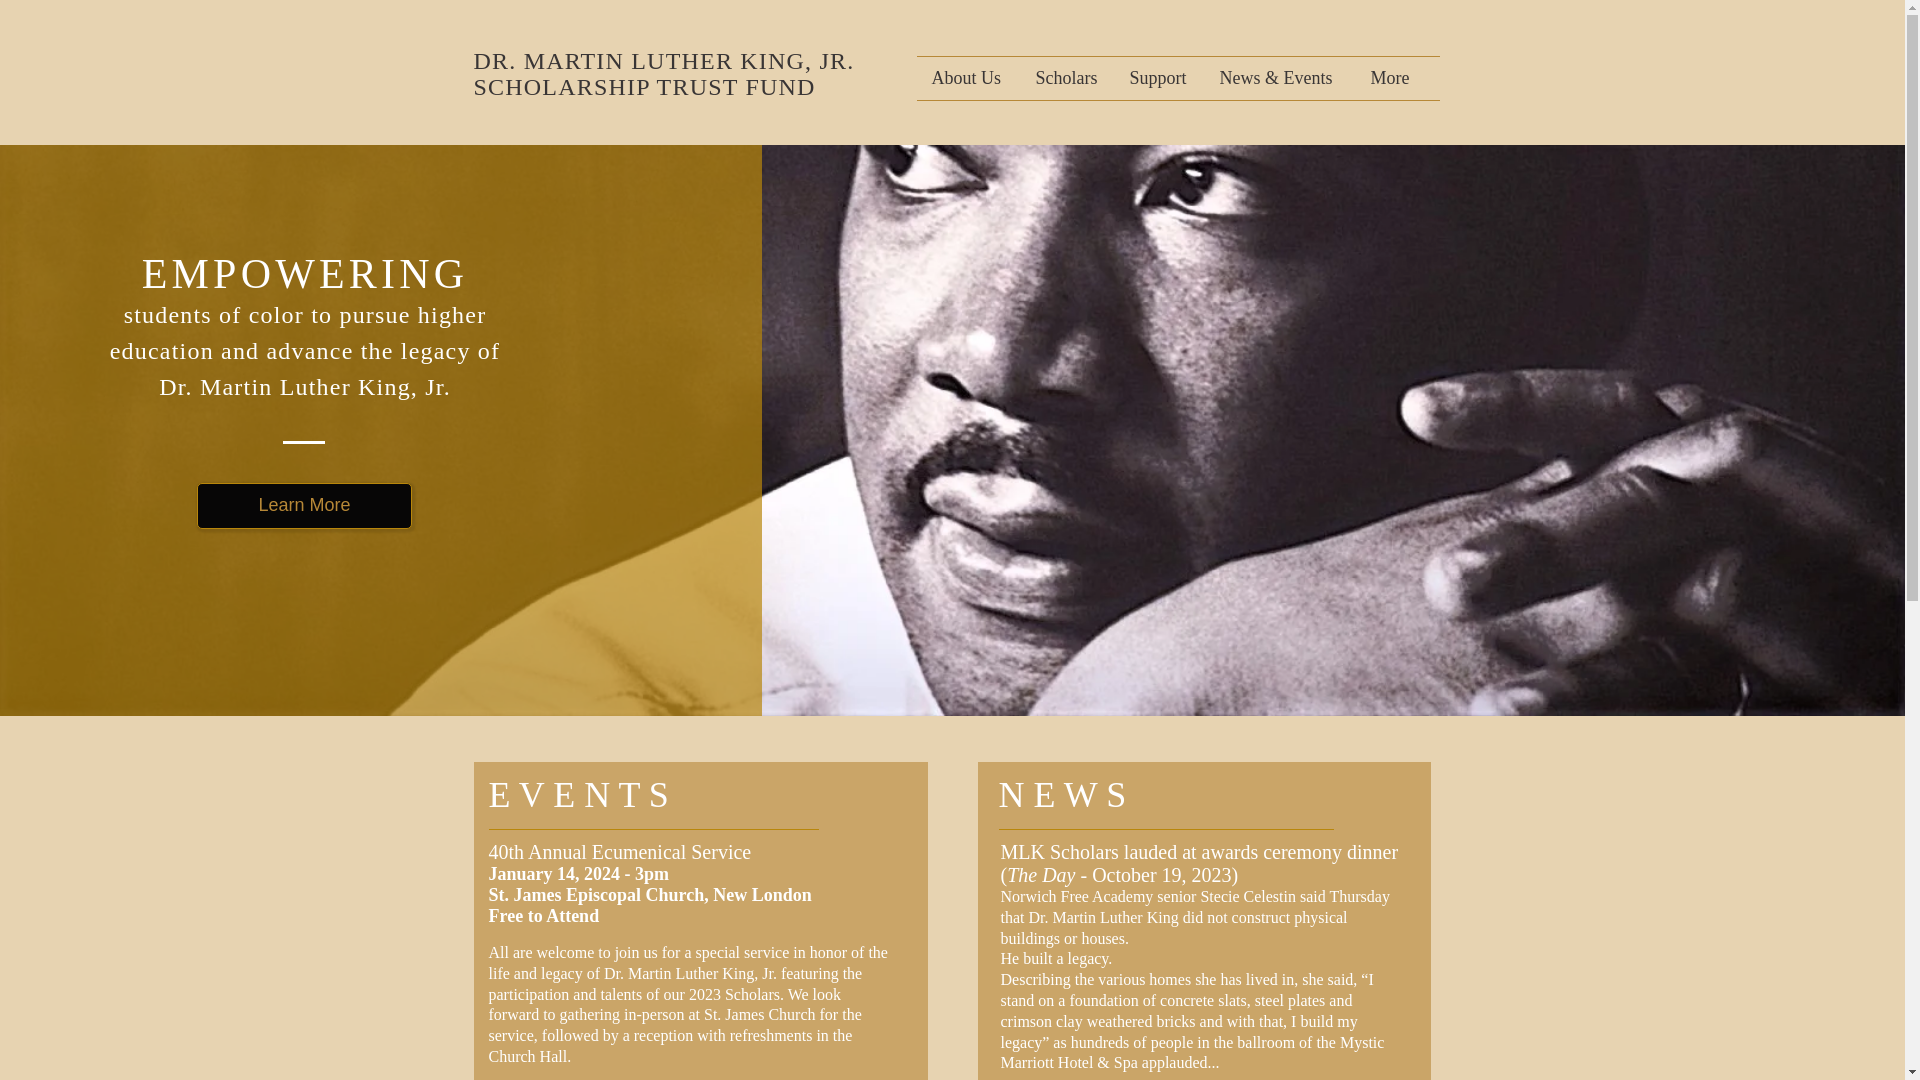  I want to click on DR. MARTIN LUTHER KING, JR. SCHOLARSHIP TRUST FUND, so click(664, 74).